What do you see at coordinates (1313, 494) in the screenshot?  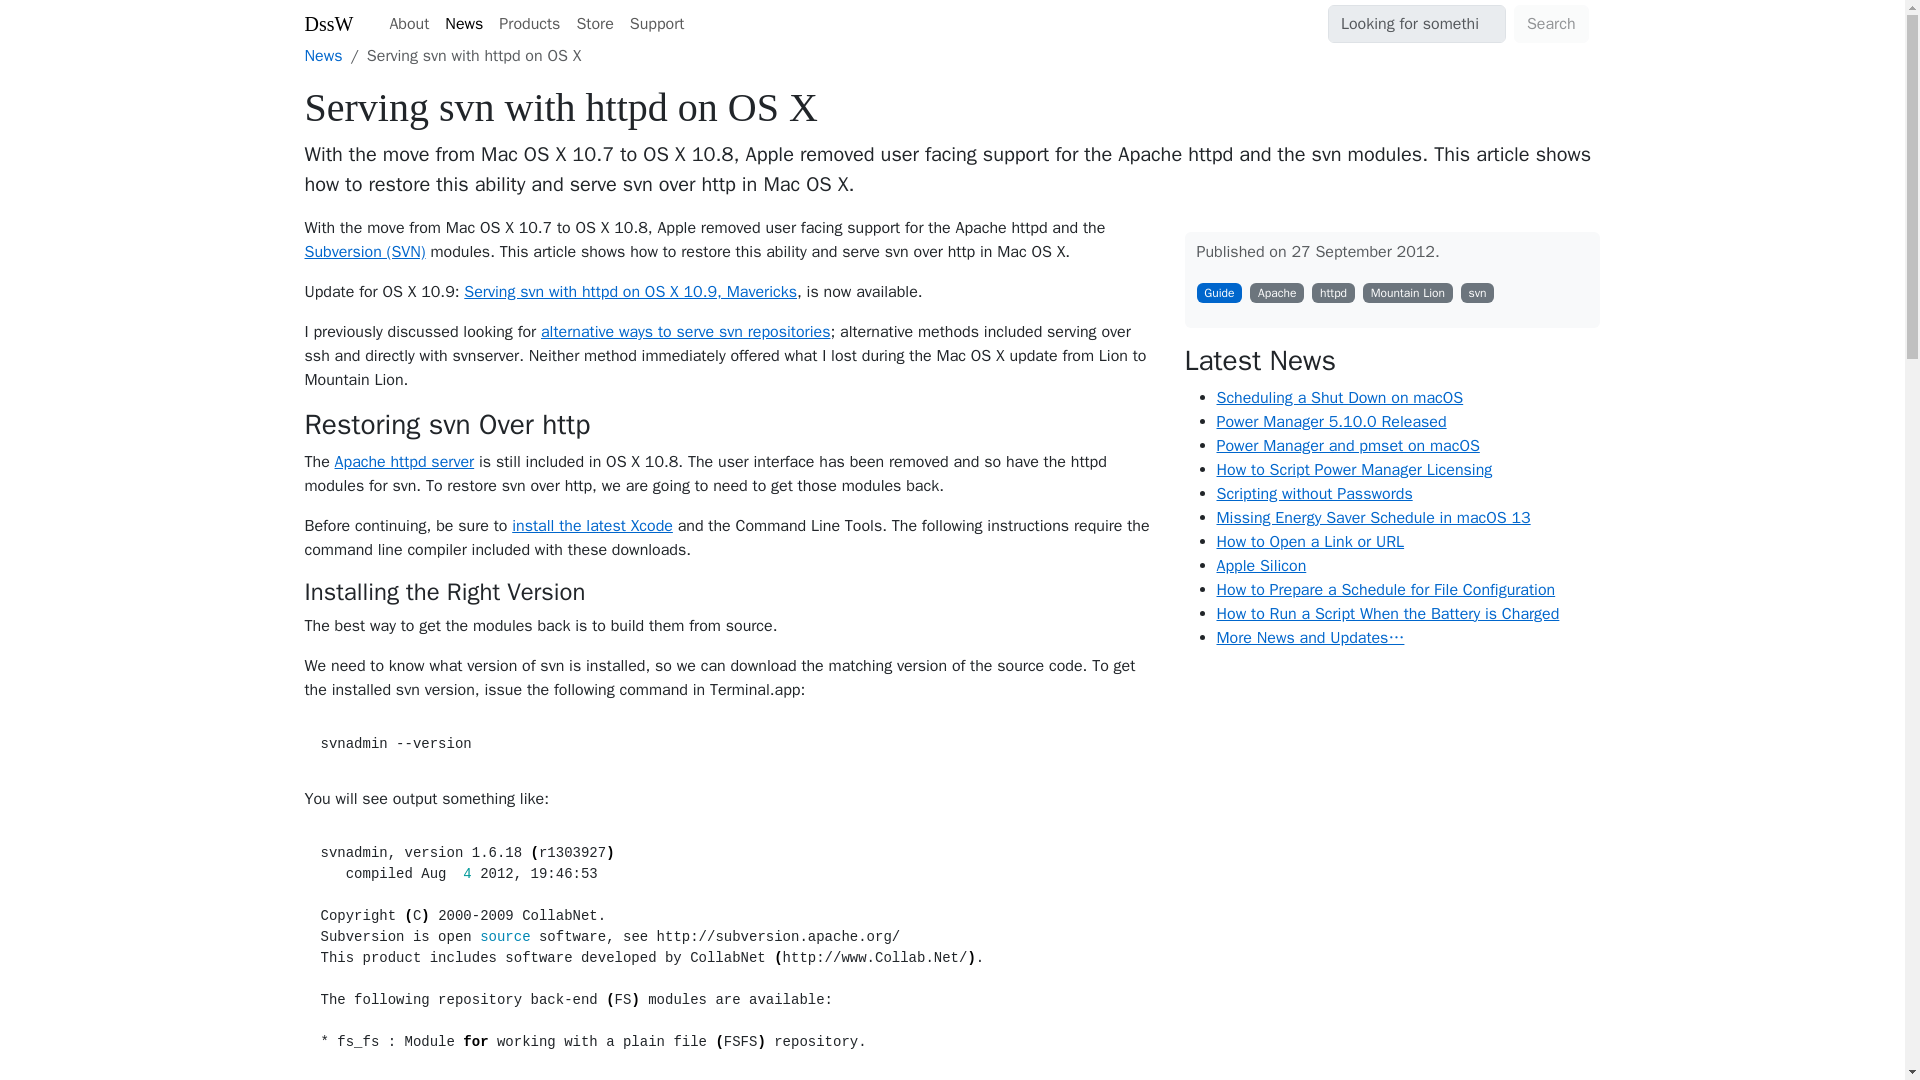 I see `Scripting without Passwords` at bounding box center [1313, 494].